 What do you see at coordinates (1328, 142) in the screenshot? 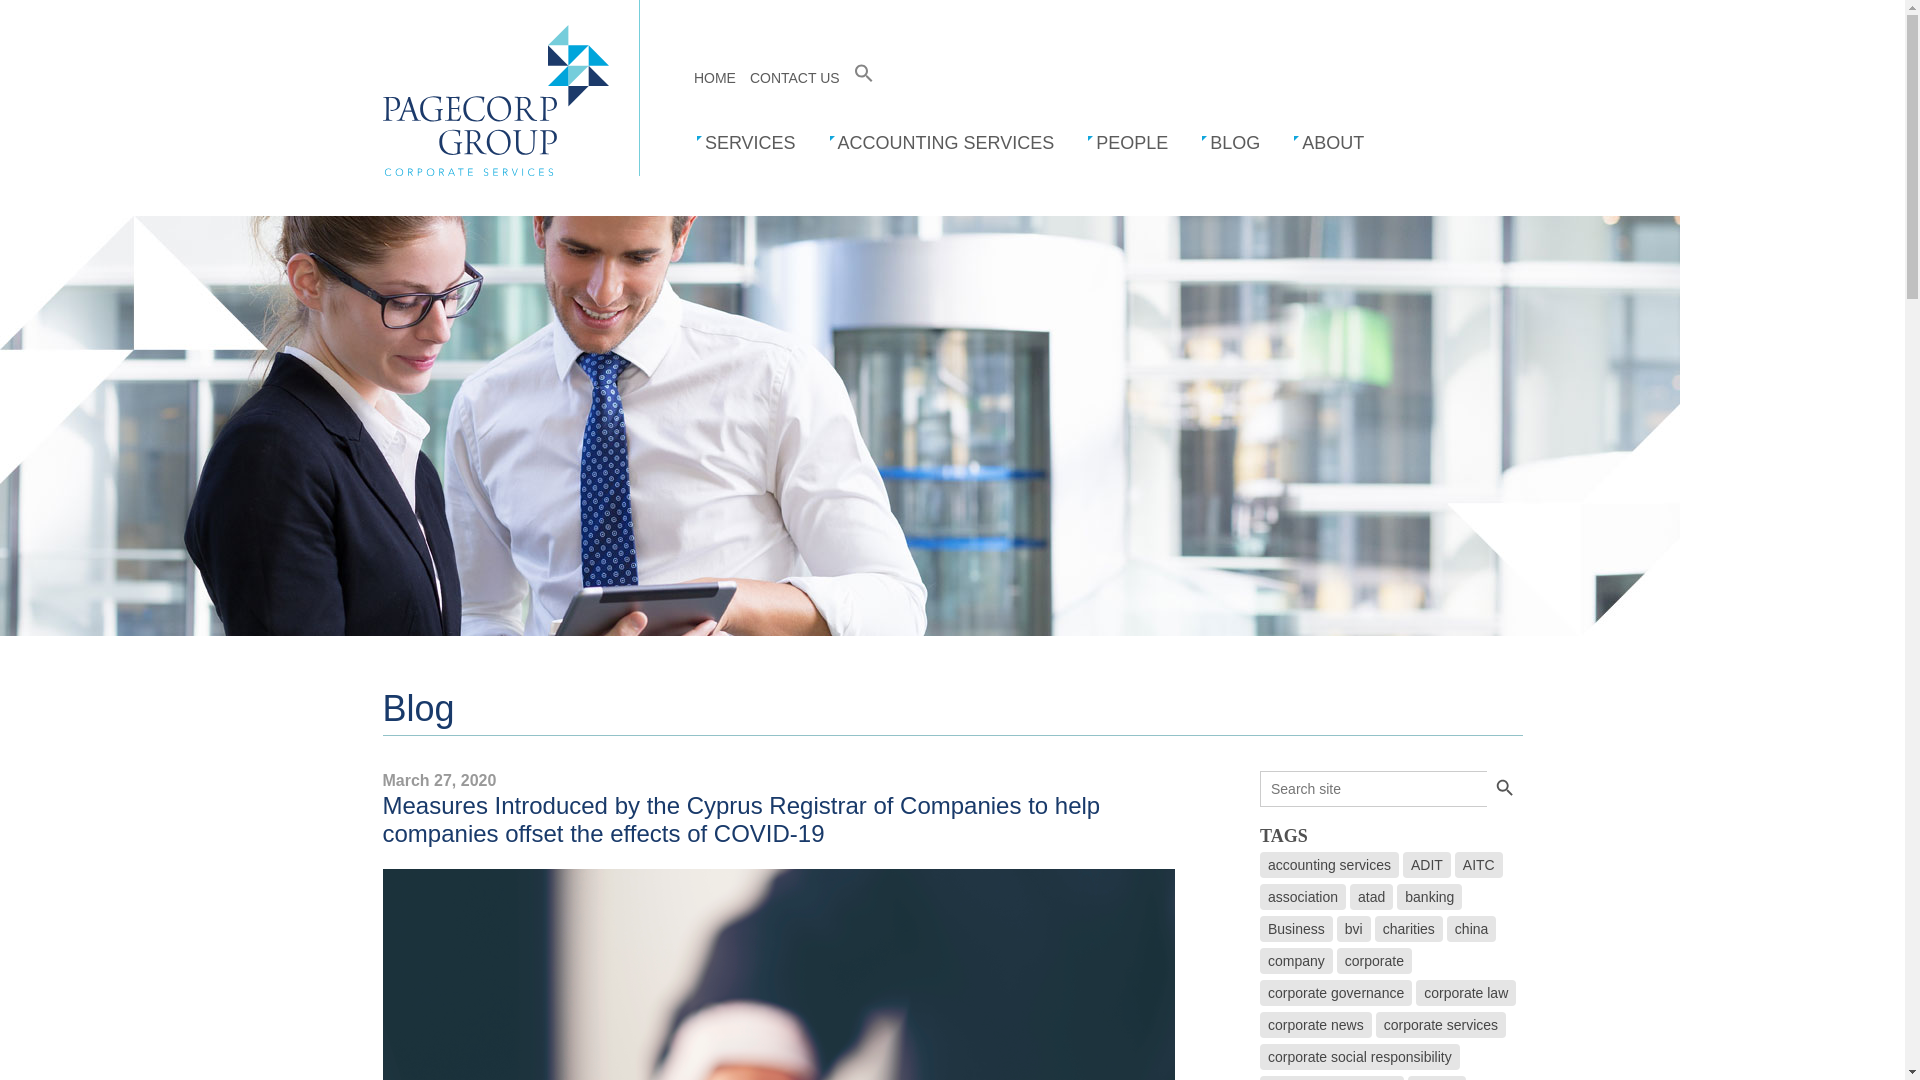
I see `ABOUT` at bounding box center [1328, 142].